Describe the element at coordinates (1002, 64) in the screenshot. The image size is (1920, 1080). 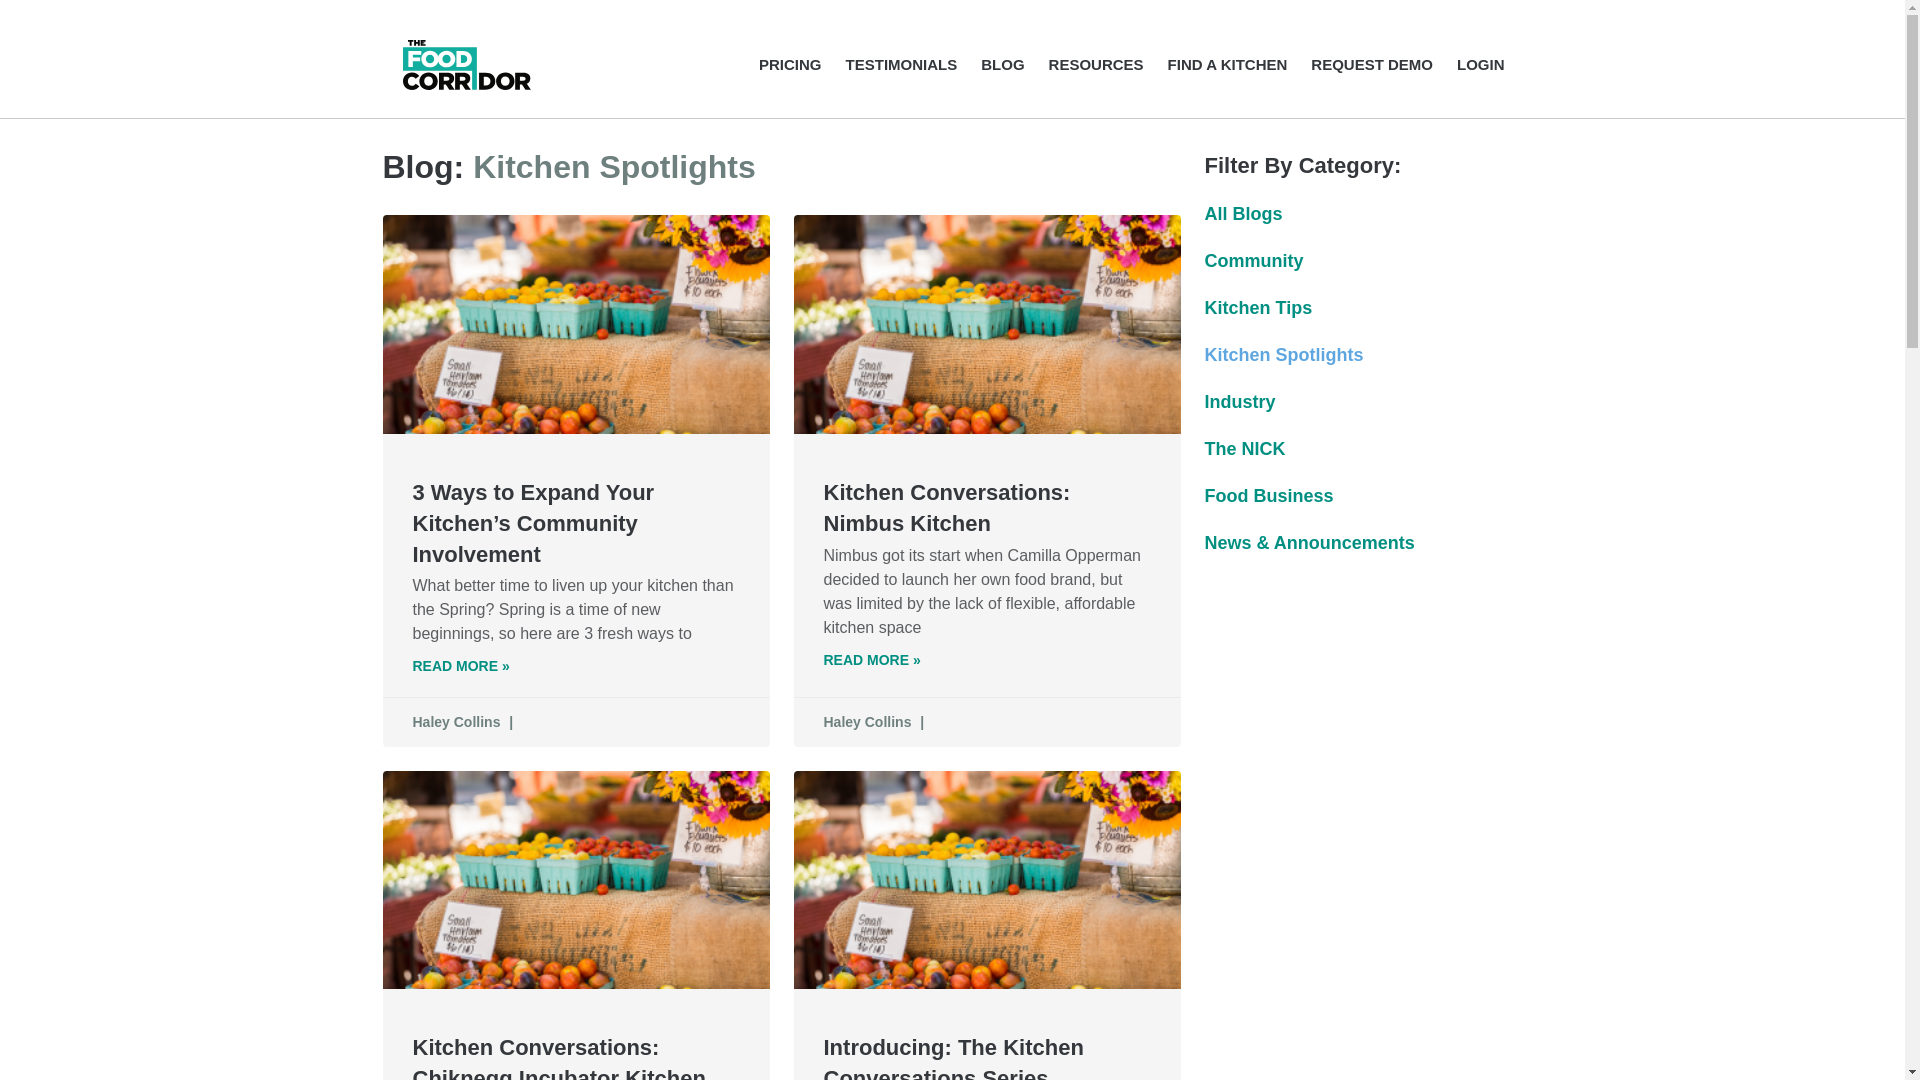
I see `BLOG` at that location.